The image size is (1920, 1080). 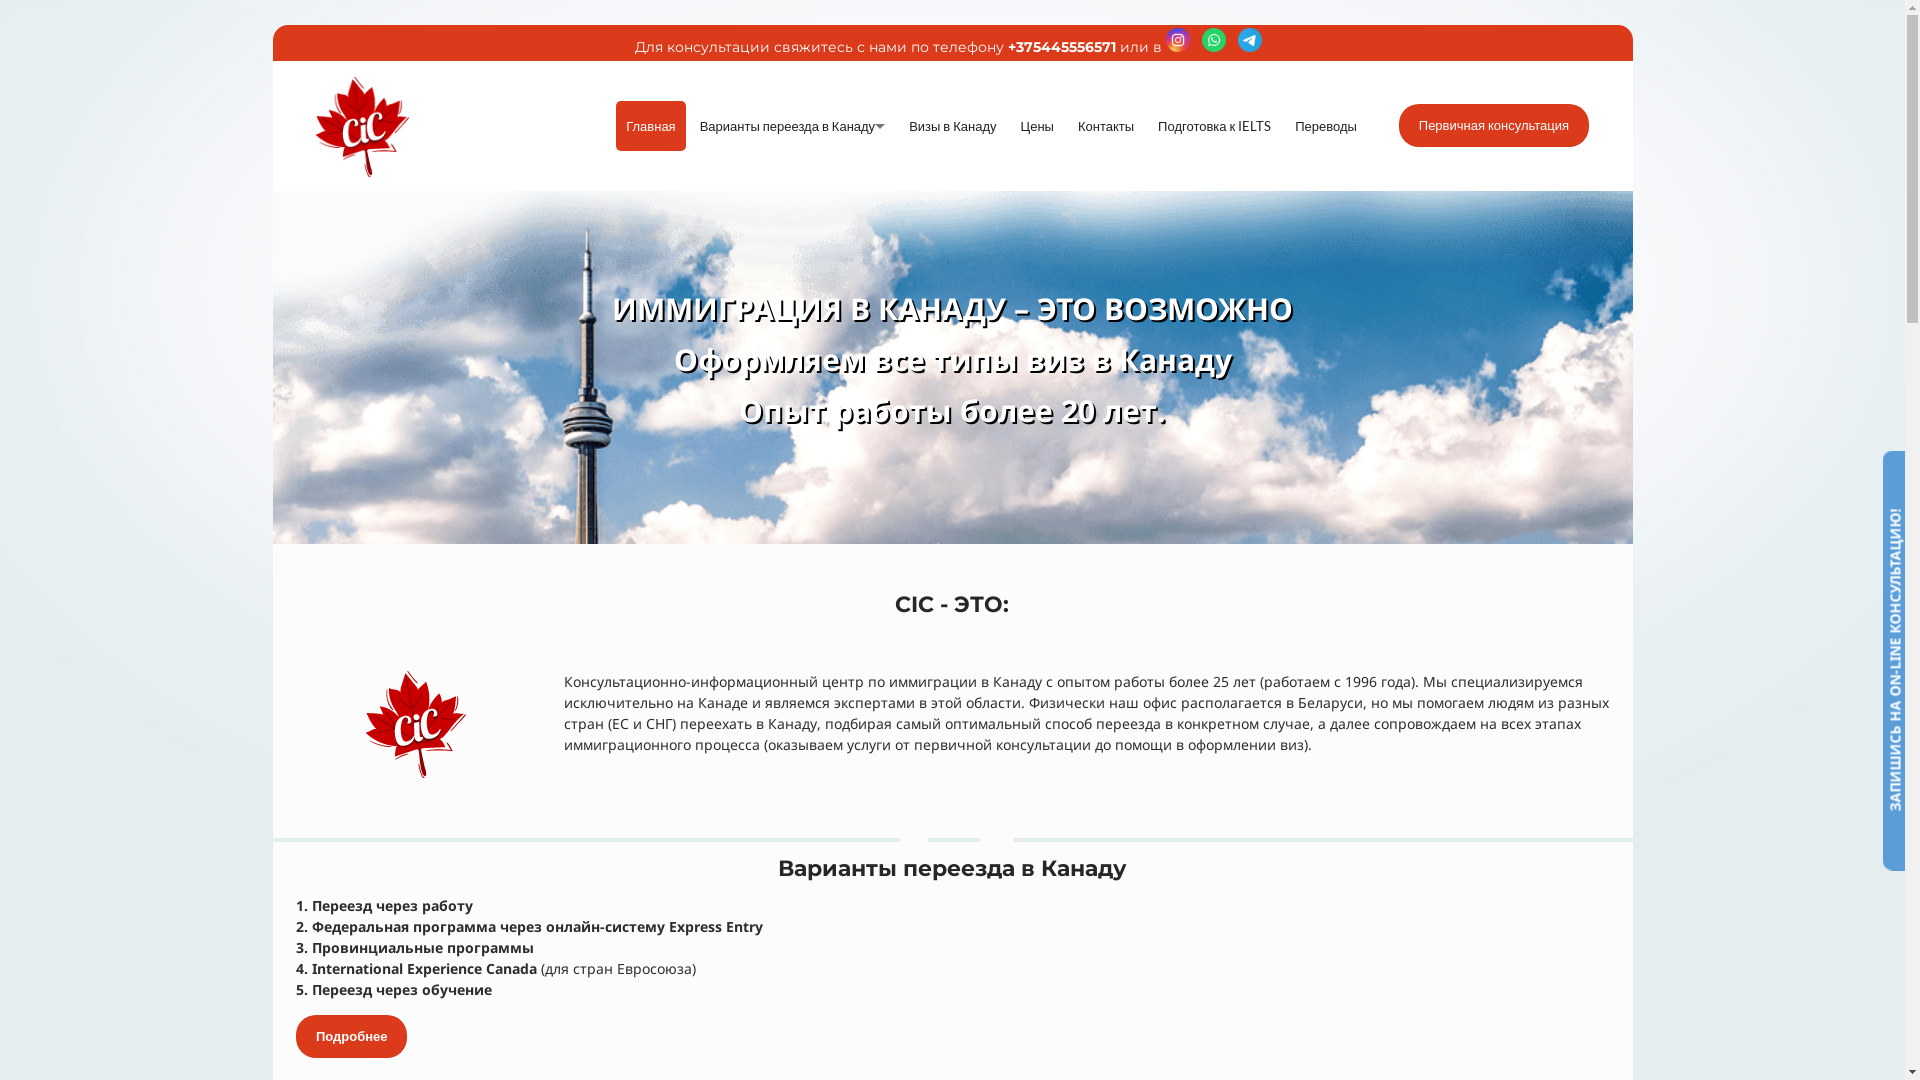 What do you see at coordinates (362, 126) in the screenshot?
I see `cic.by` at bounding box center [362, 126].